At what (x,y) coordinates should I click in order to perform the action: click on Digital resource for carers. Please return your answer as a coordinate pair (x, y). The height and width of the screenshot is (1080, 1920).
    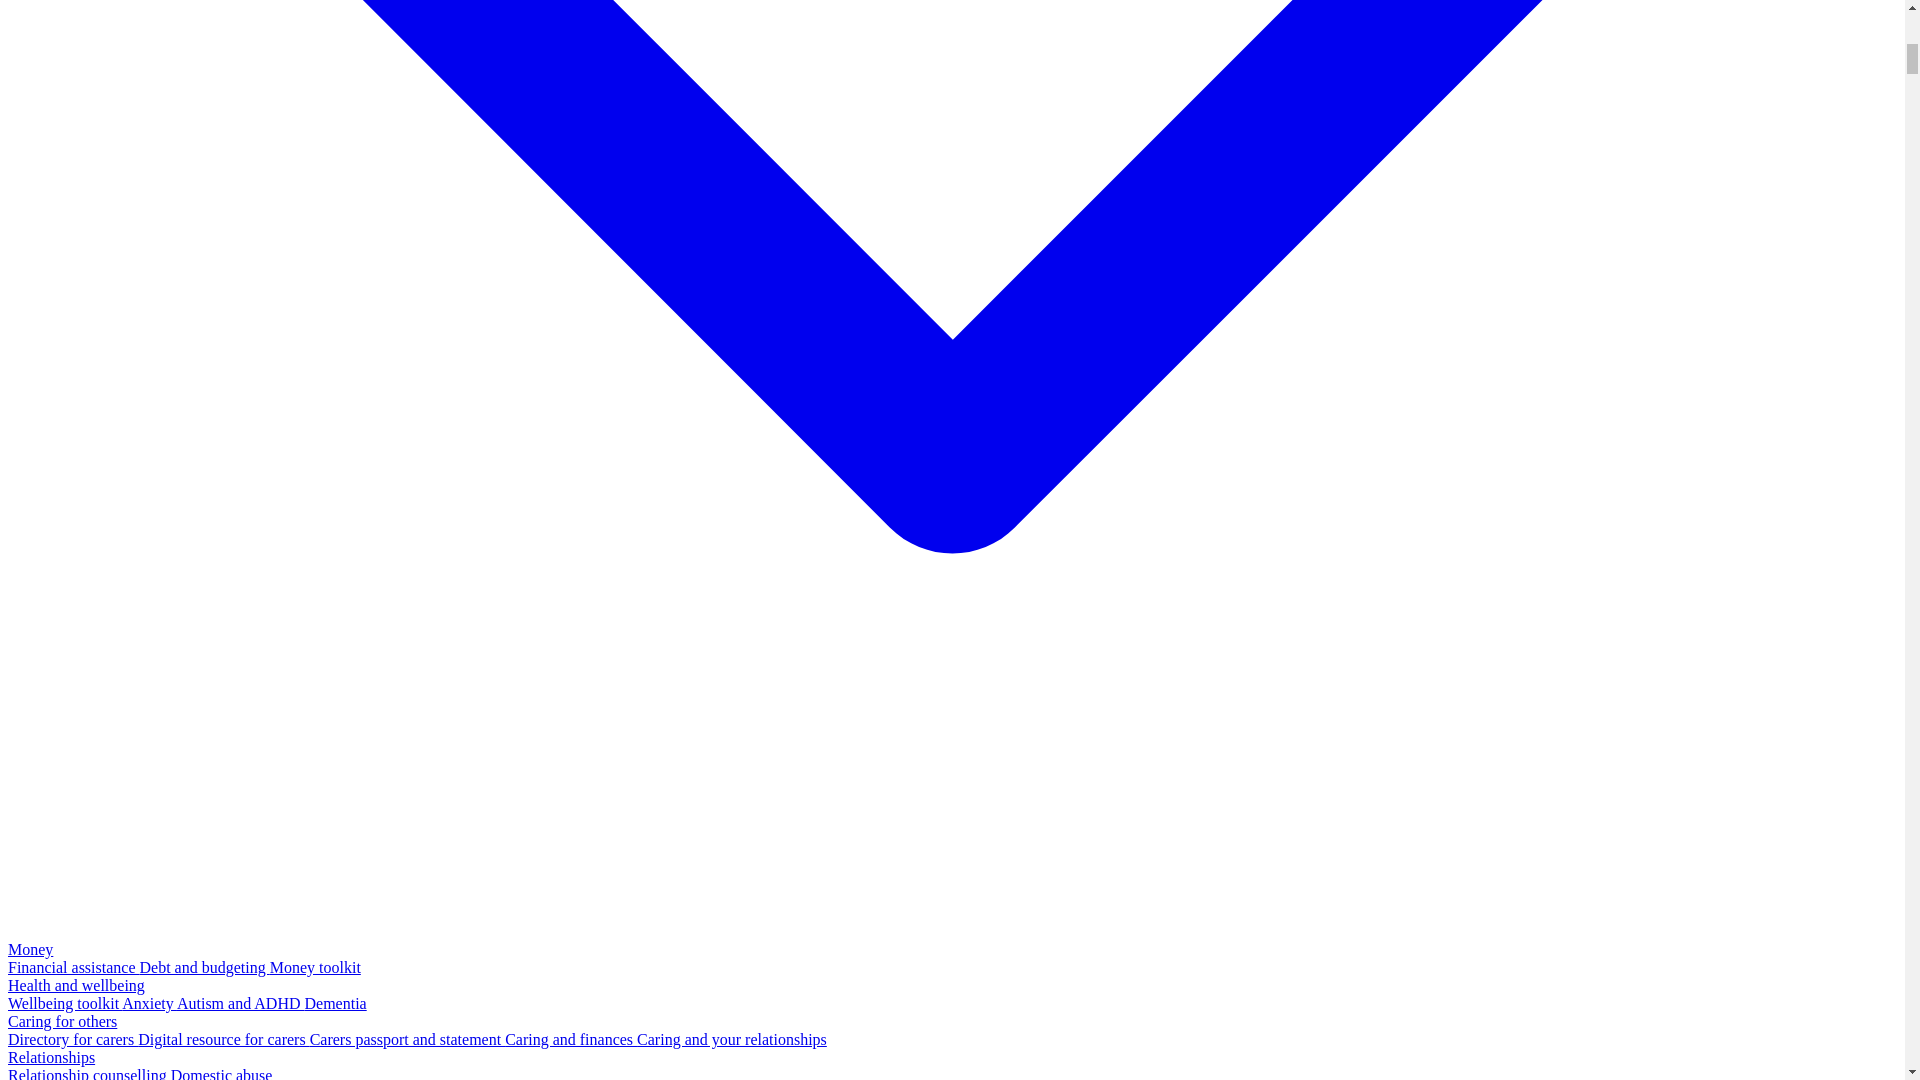
    Looking at the image, I should click on (224, 1039).